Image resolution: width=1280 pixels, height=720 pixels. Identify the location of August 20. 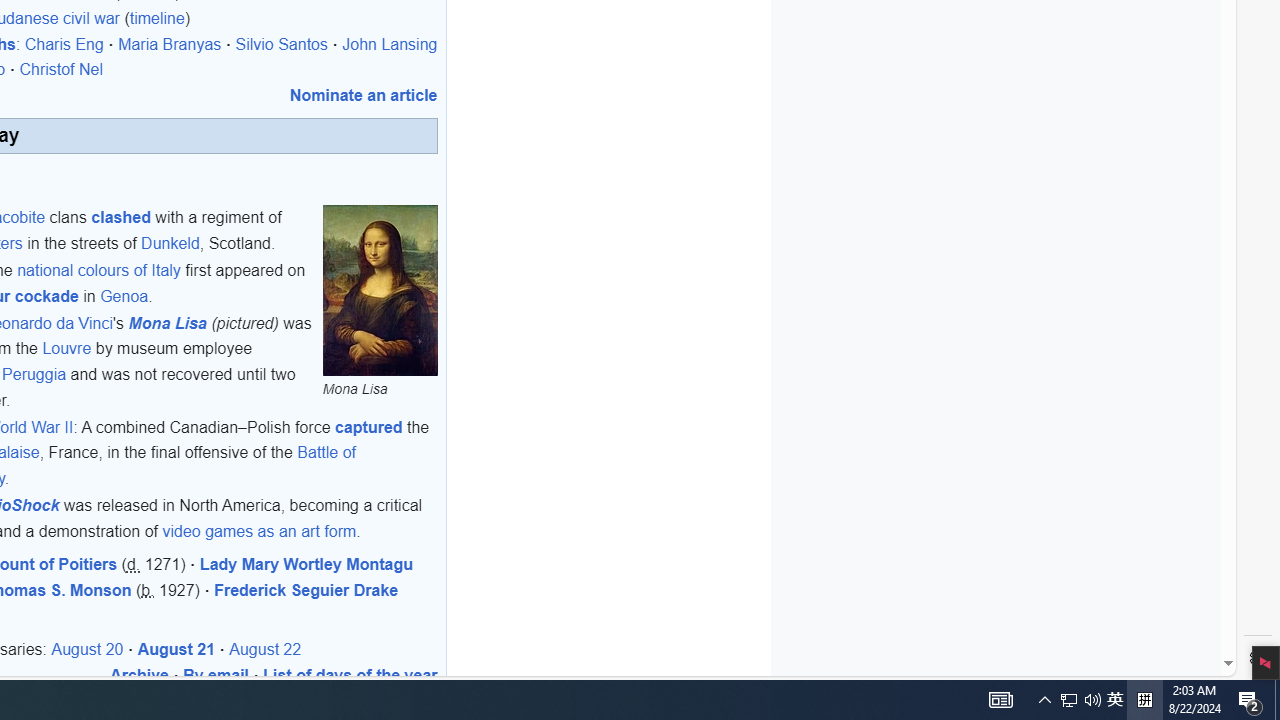
(88, 649).